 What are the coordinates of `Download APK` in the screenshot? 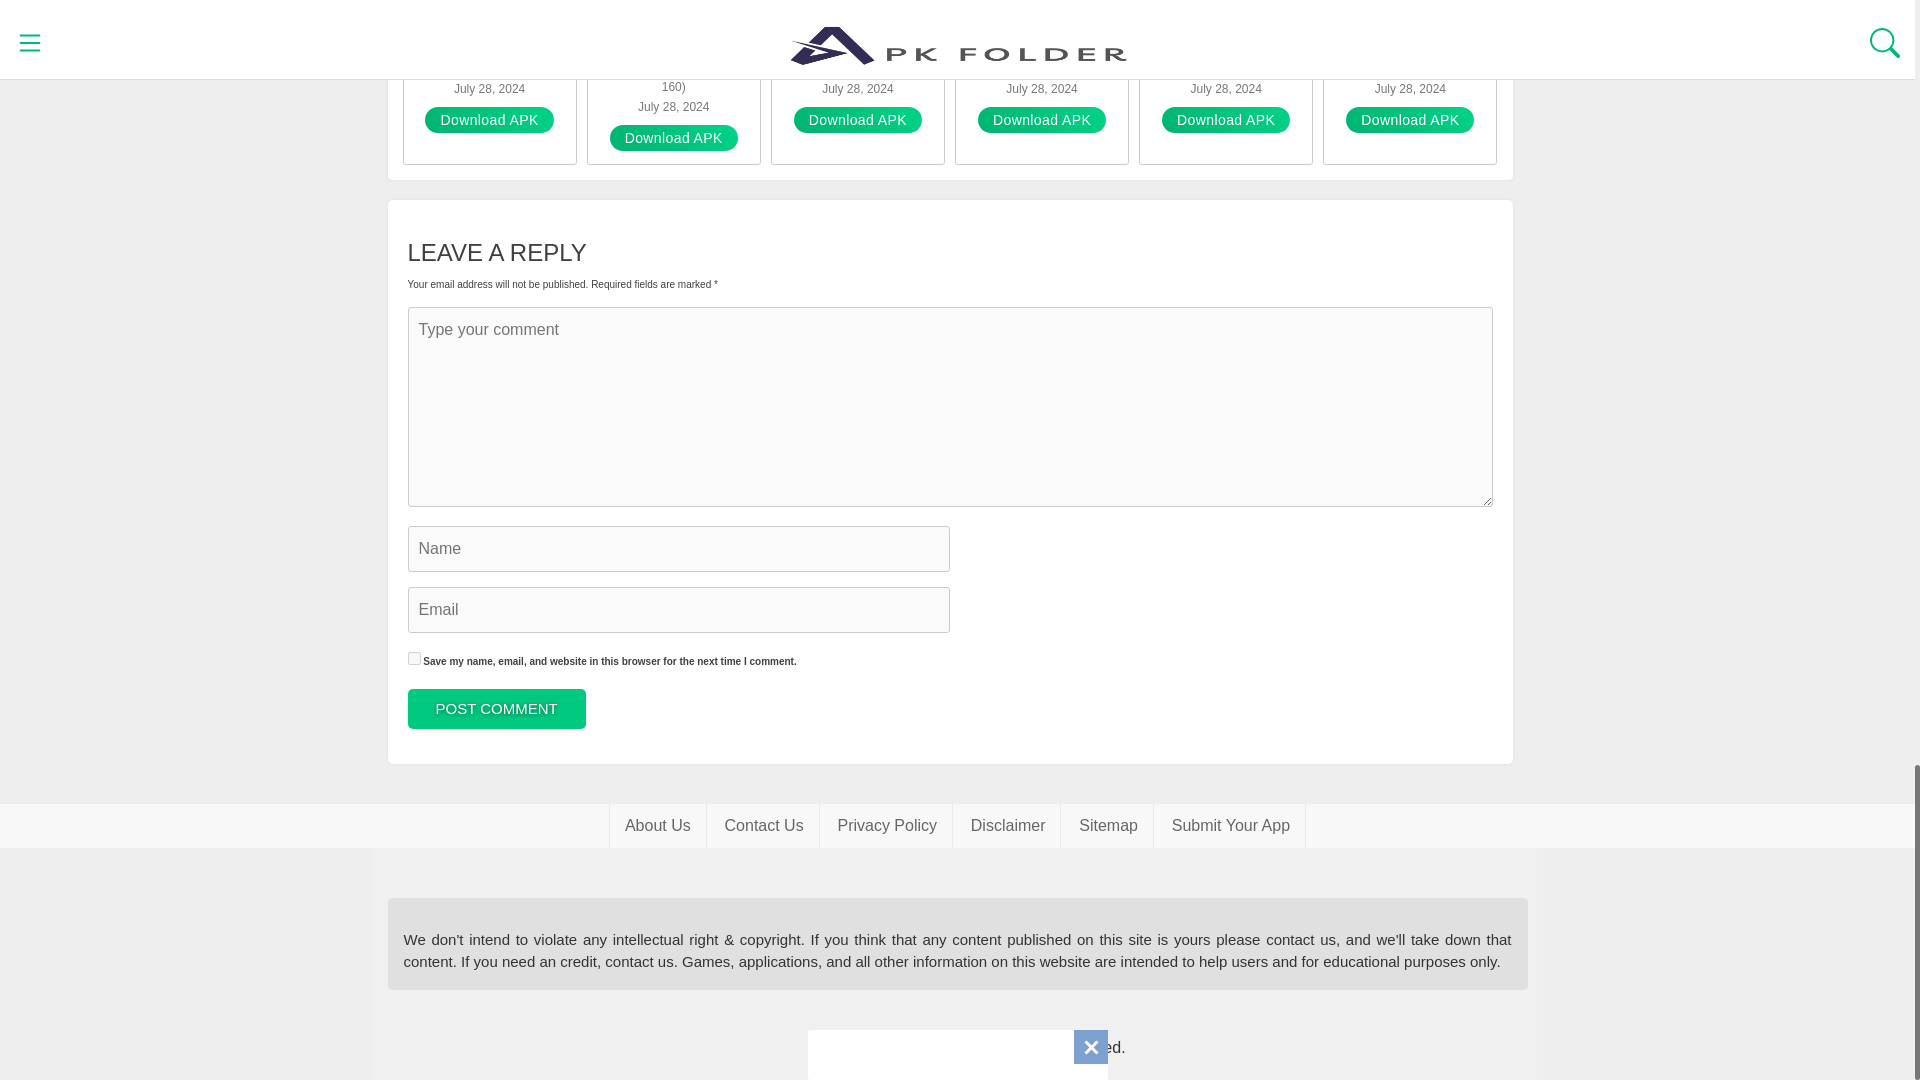 It's located at (1226, 119).